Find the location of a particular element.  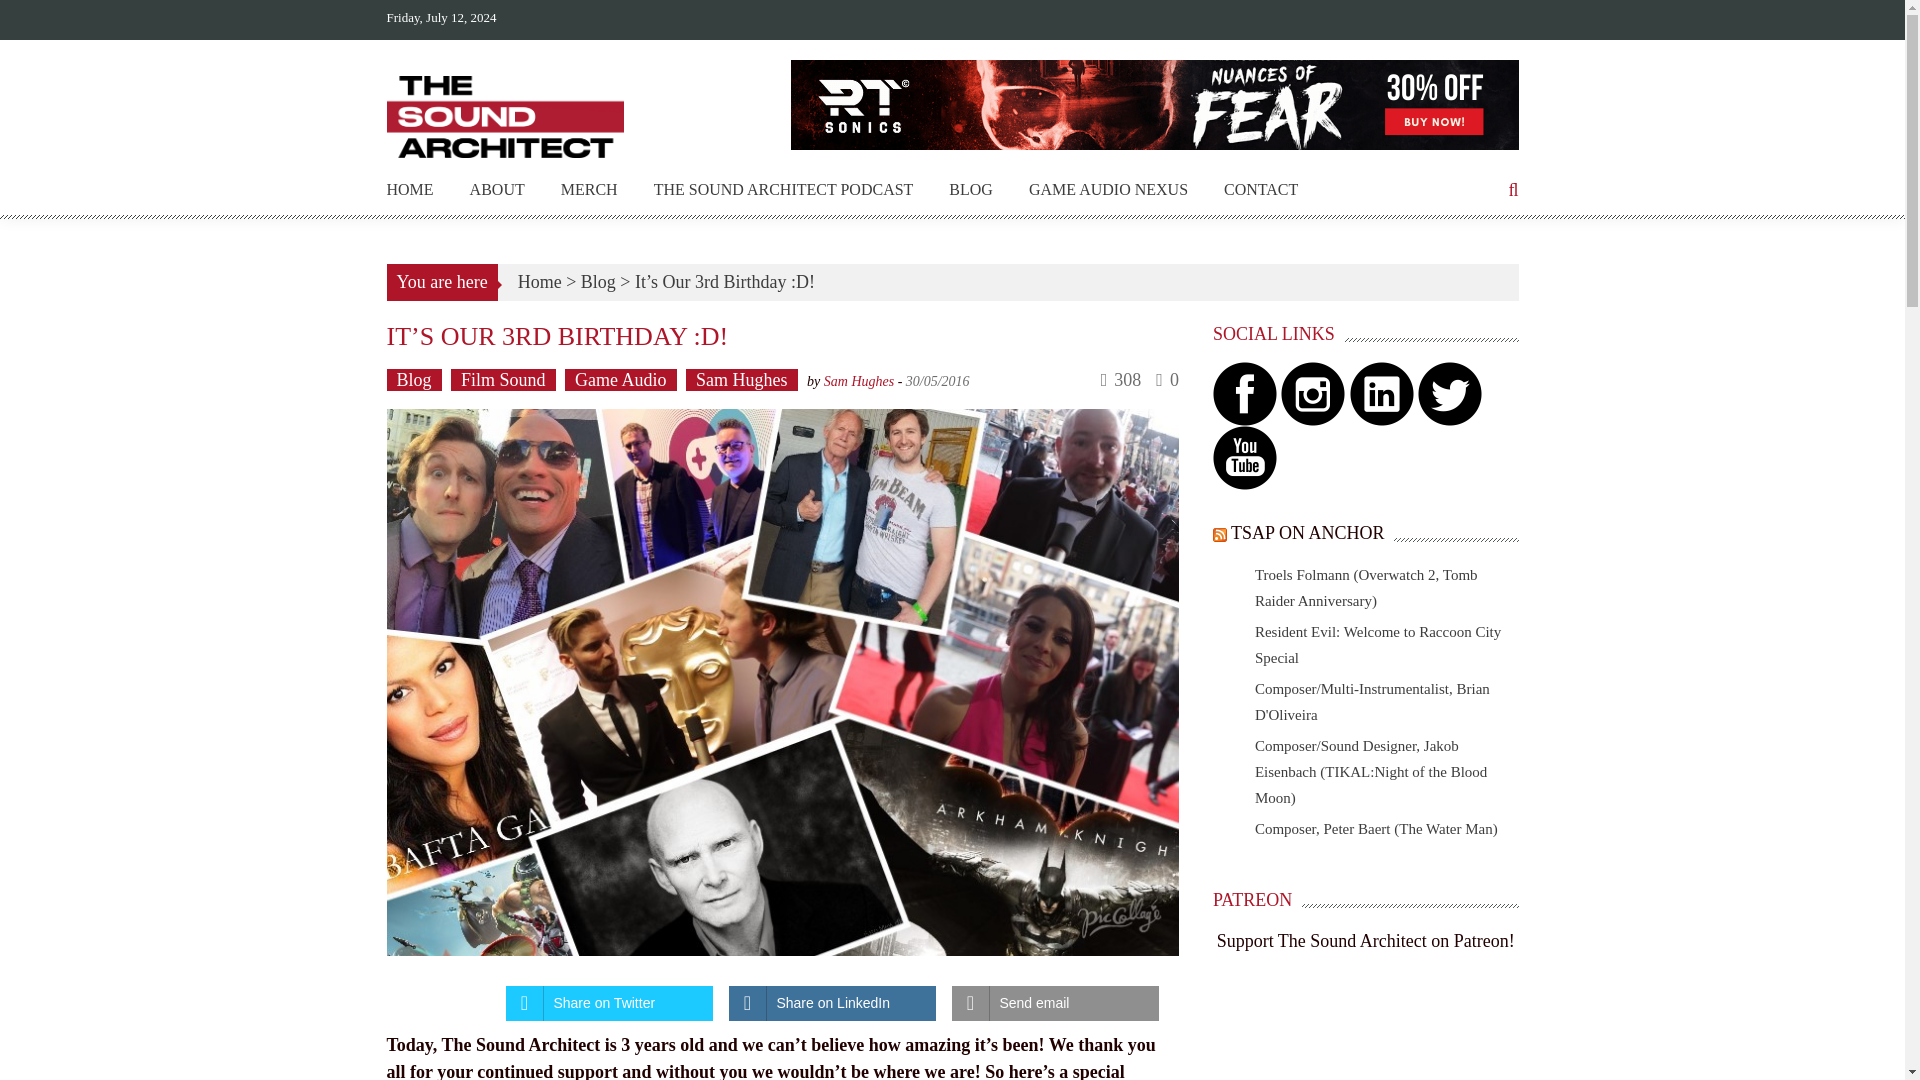

Search is located at coordinates (1137, 558).